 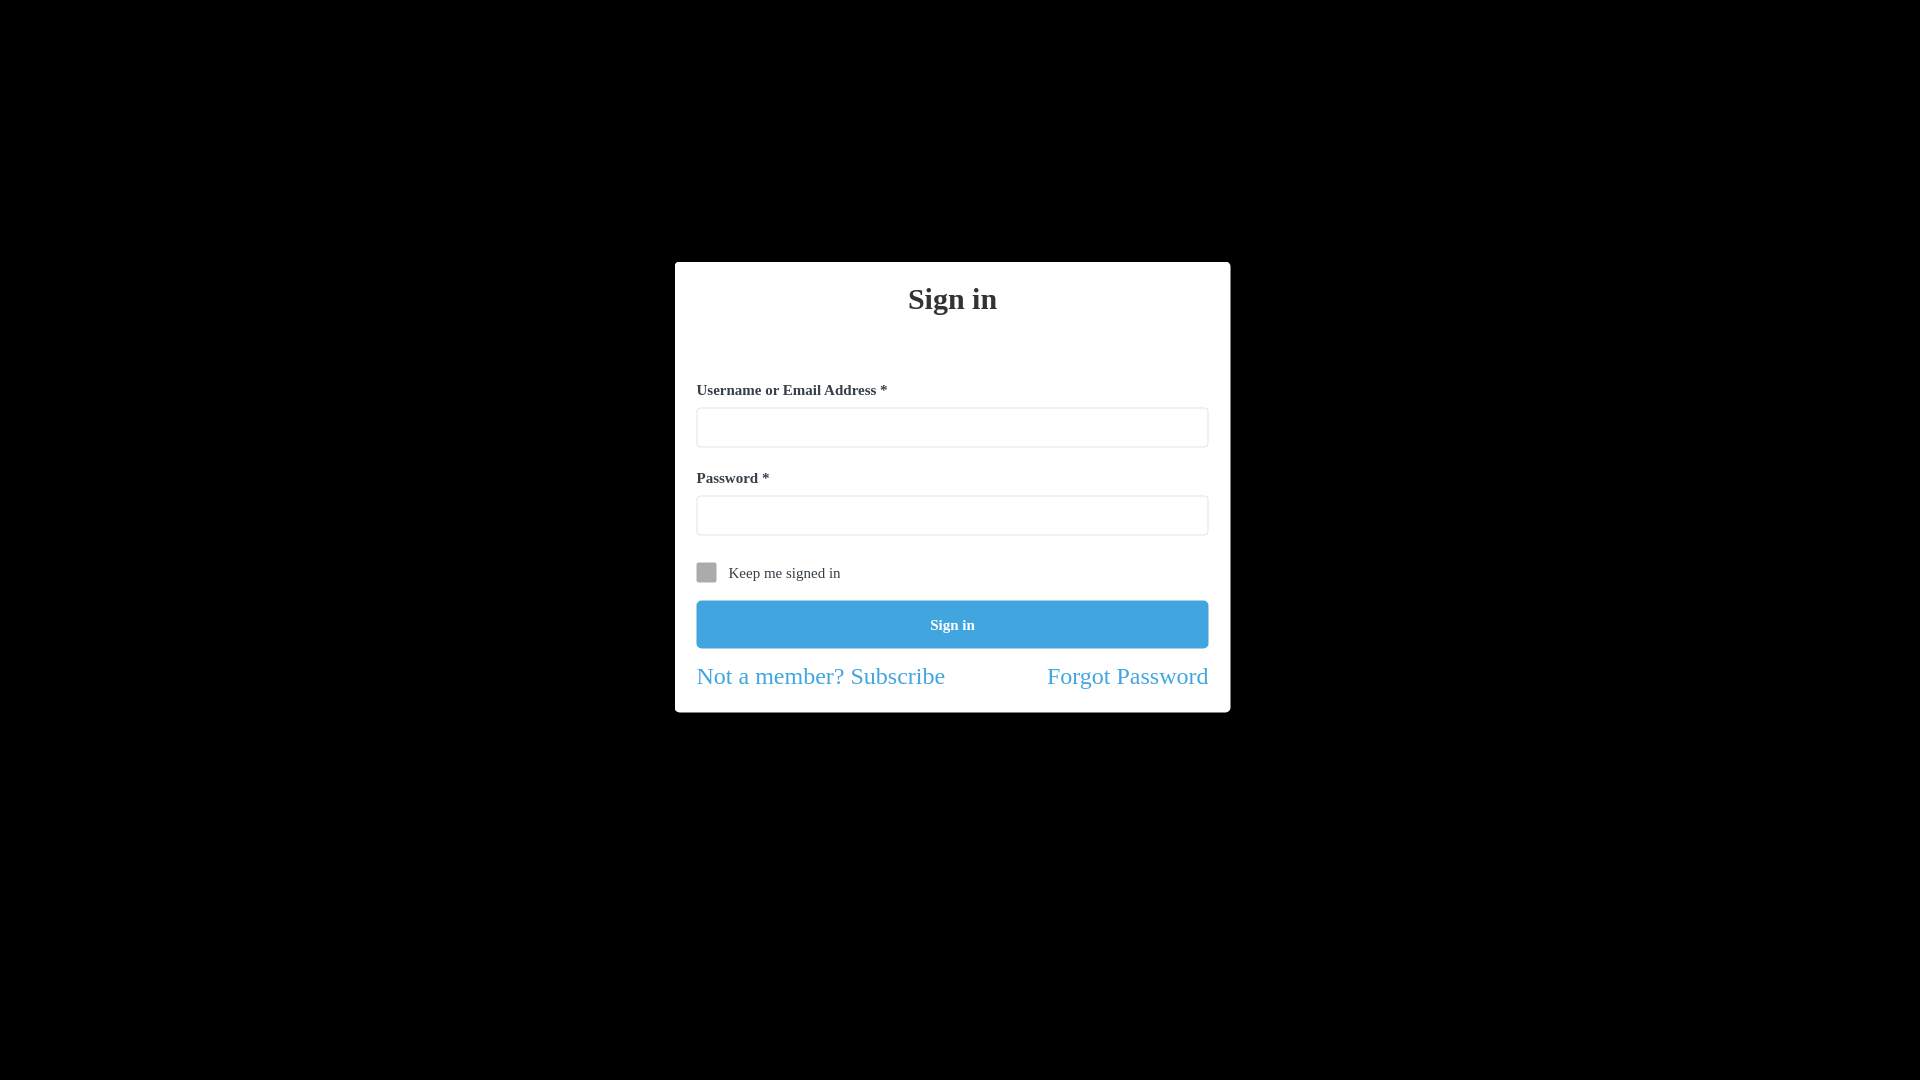 I want to click on Sign In, so click(x=32, y=142).